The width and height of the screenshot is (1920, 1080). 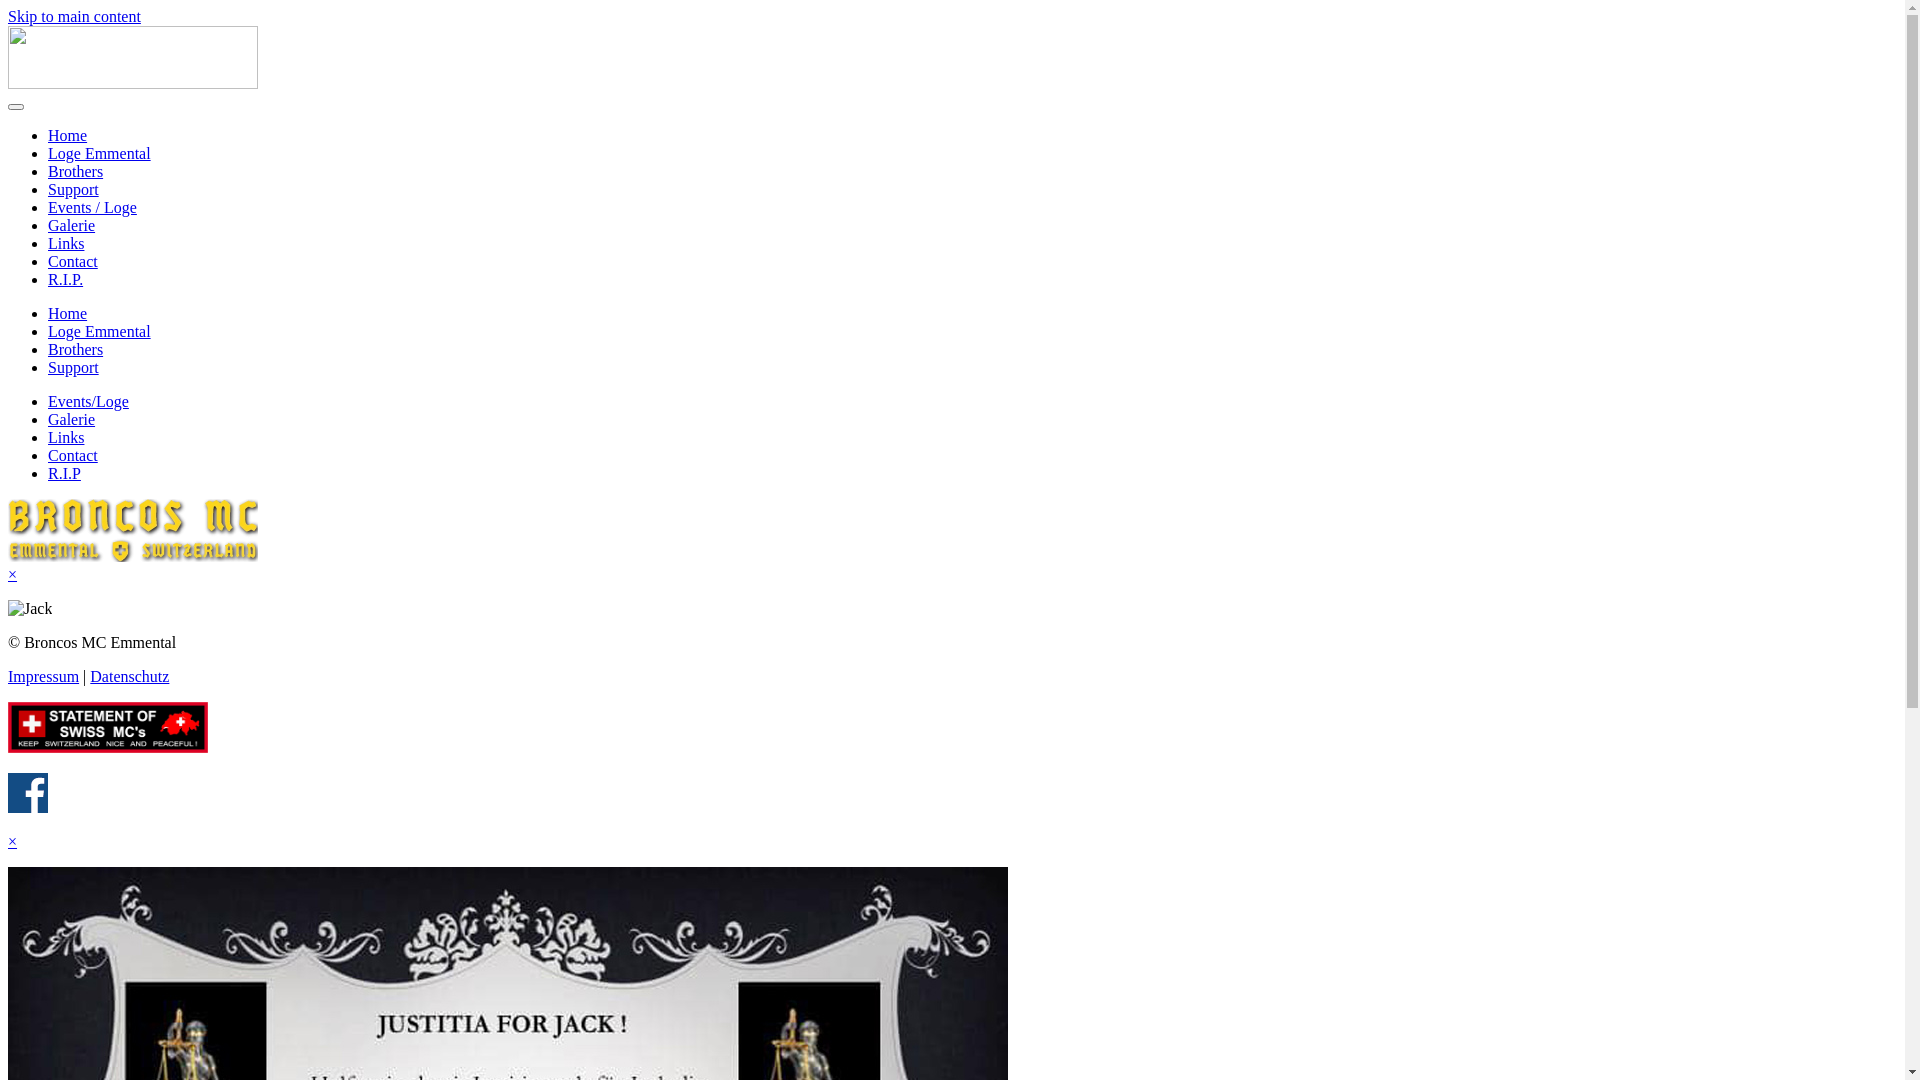 What do you see at coordinates (92, 208) in the screenshot?
I see `Events / Loge` at bounding box center [92, 208].